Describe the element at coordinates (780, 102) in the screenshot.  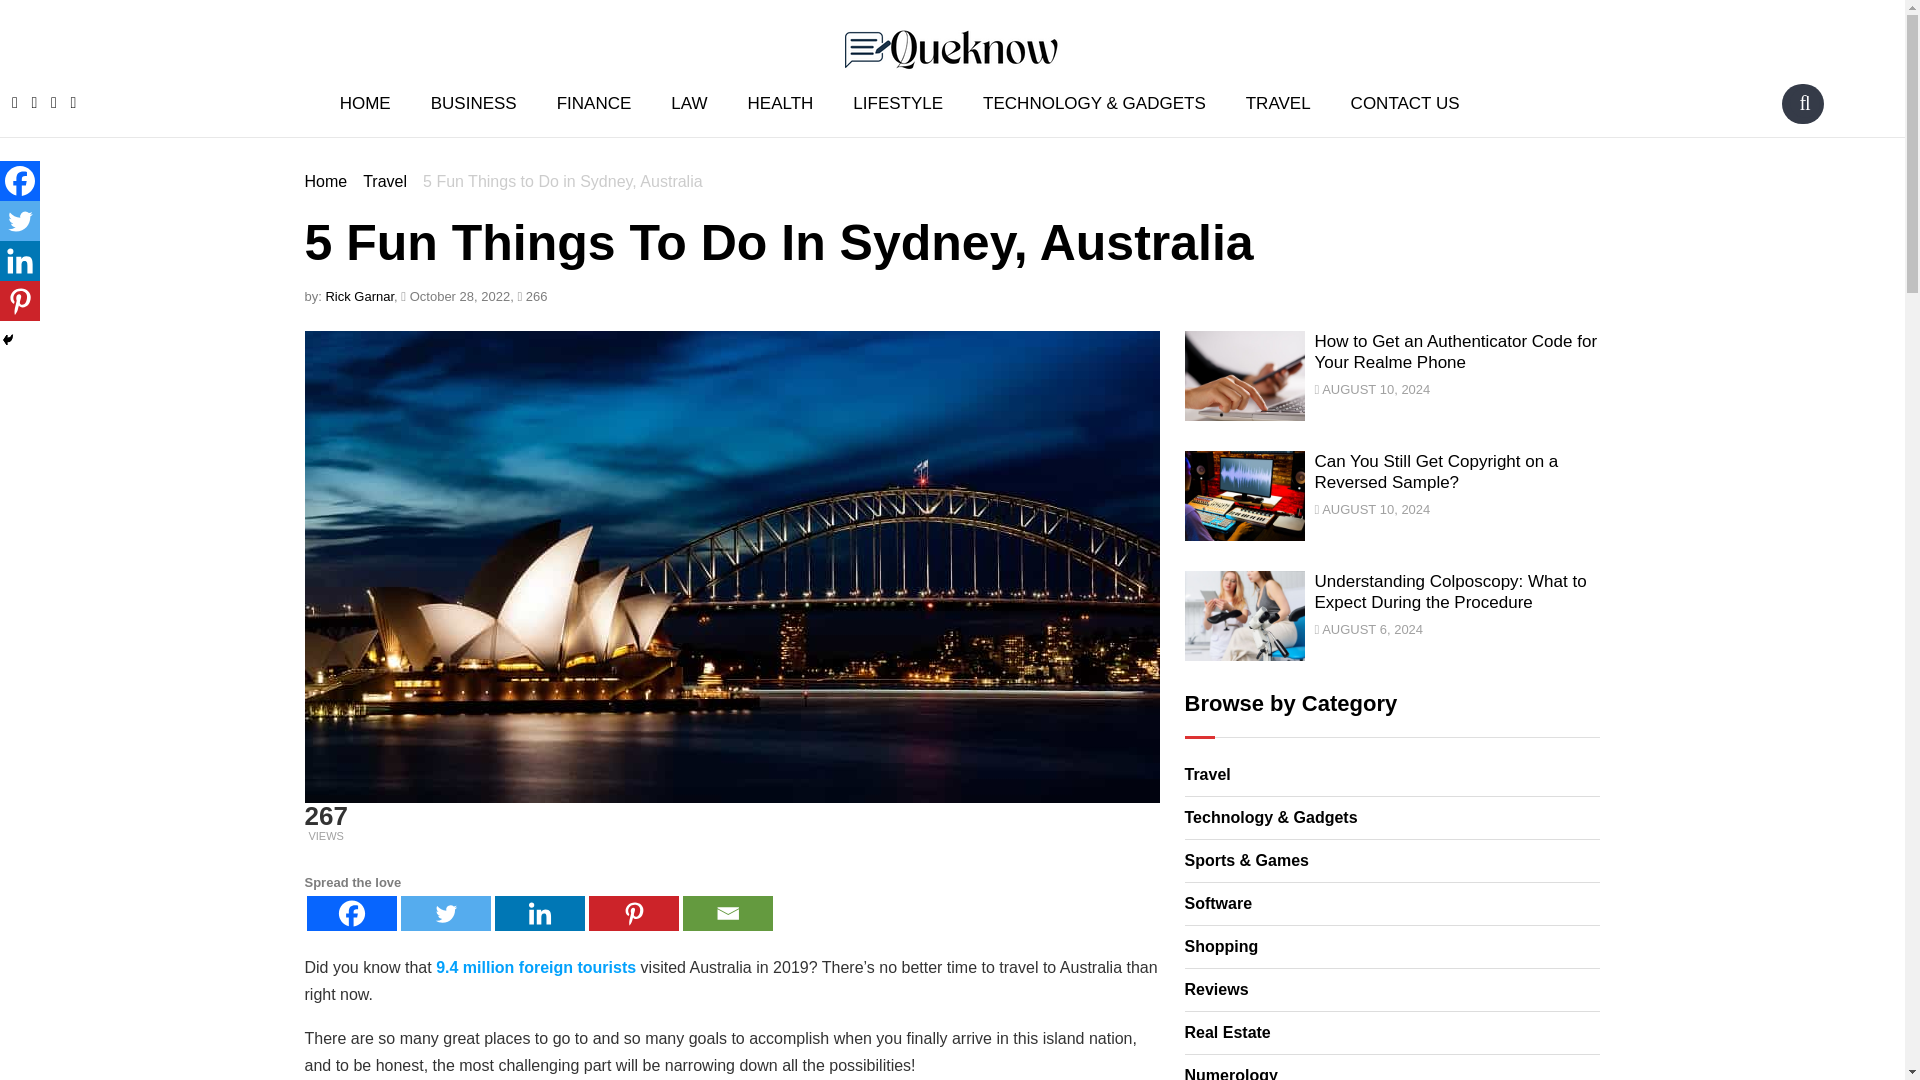
I see `HEALTH` at that location.